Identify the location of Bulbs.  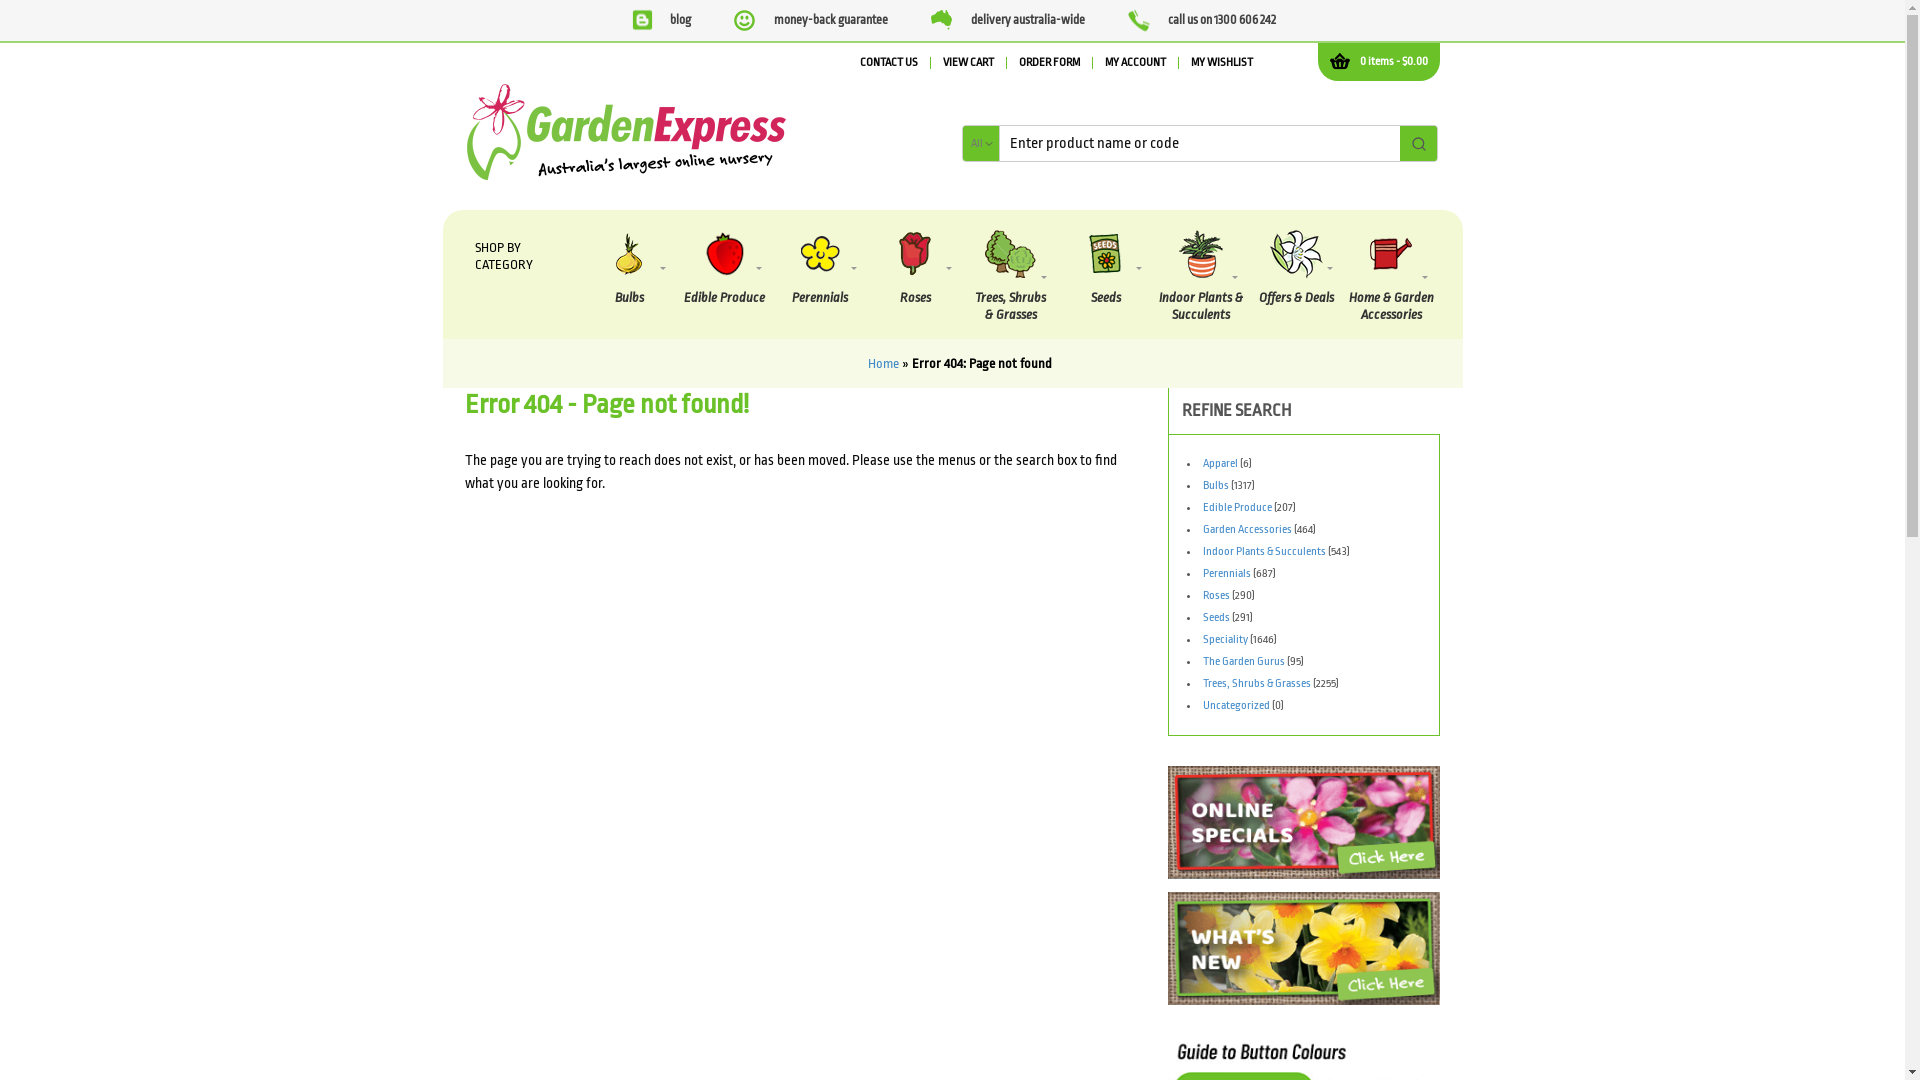
(1216, 486).